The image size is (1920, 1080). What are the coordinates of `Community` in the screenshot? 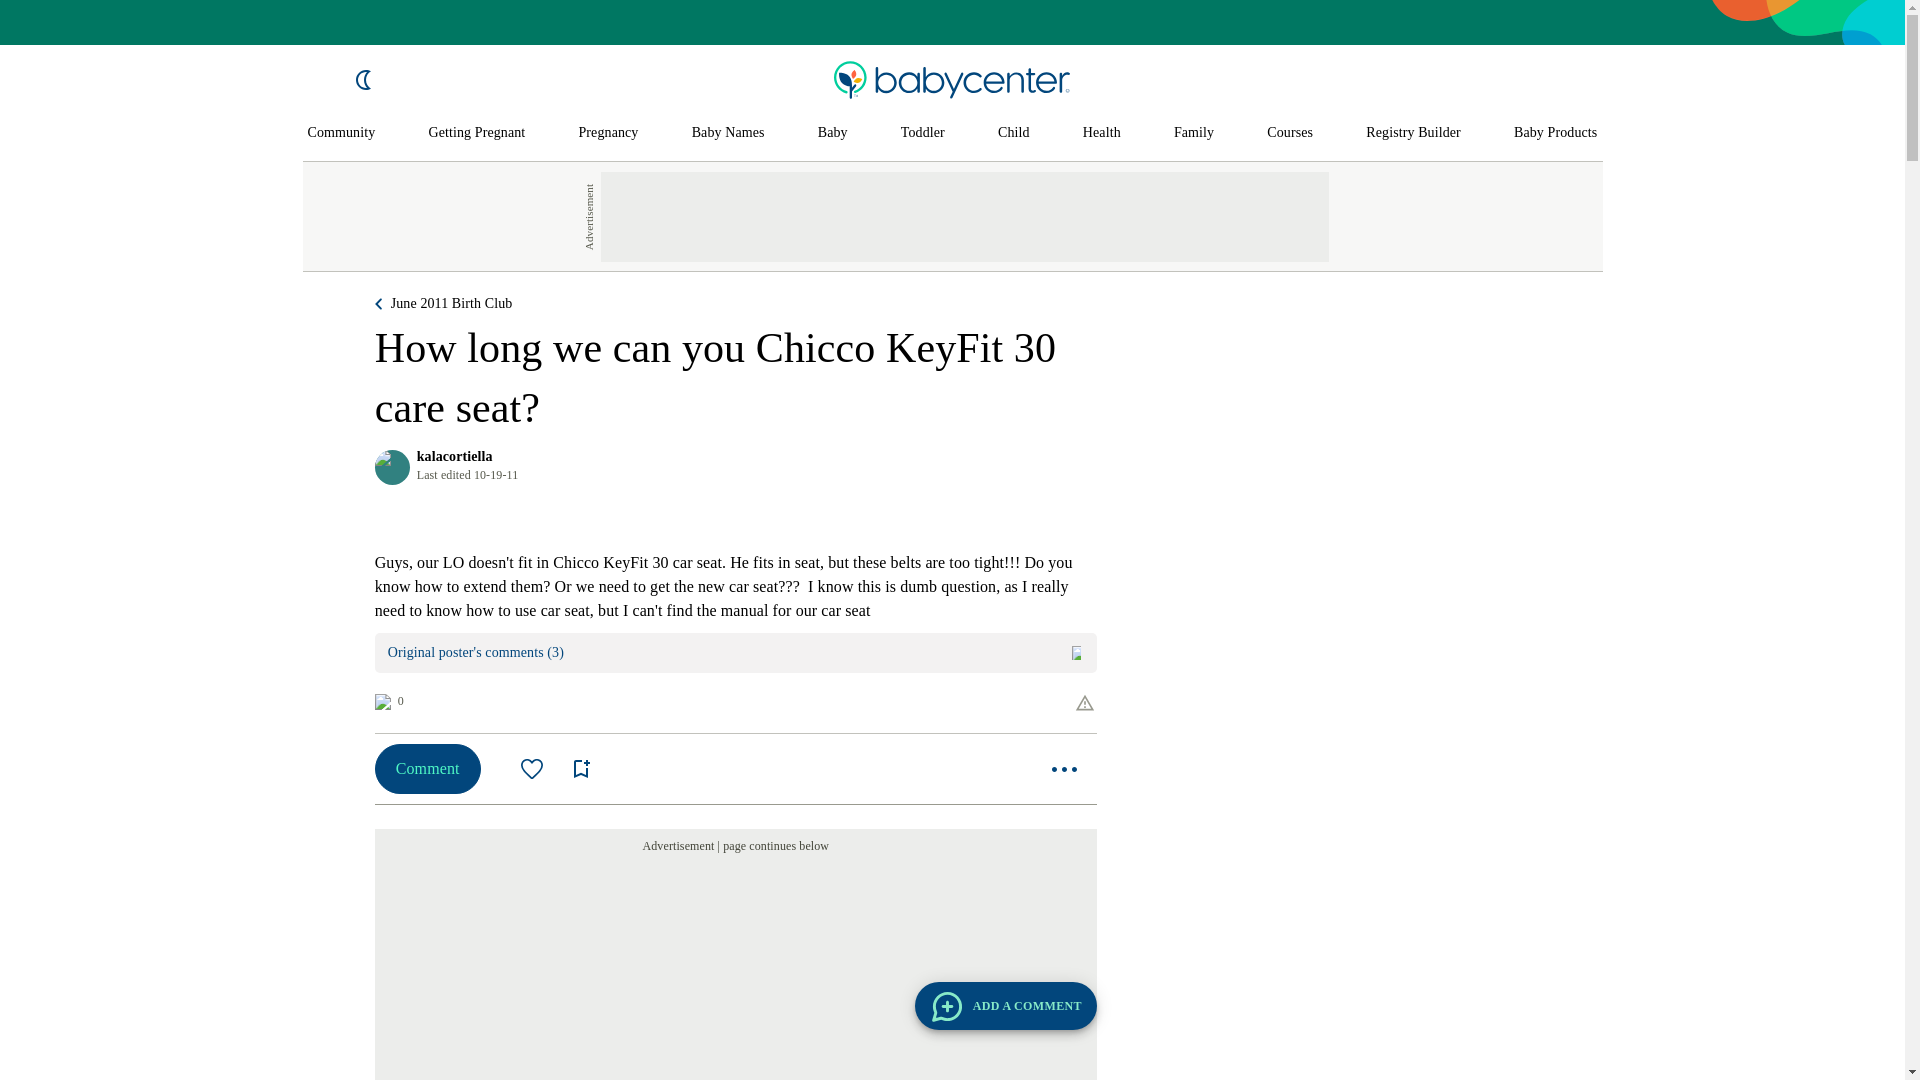 It's located at (342, 133).